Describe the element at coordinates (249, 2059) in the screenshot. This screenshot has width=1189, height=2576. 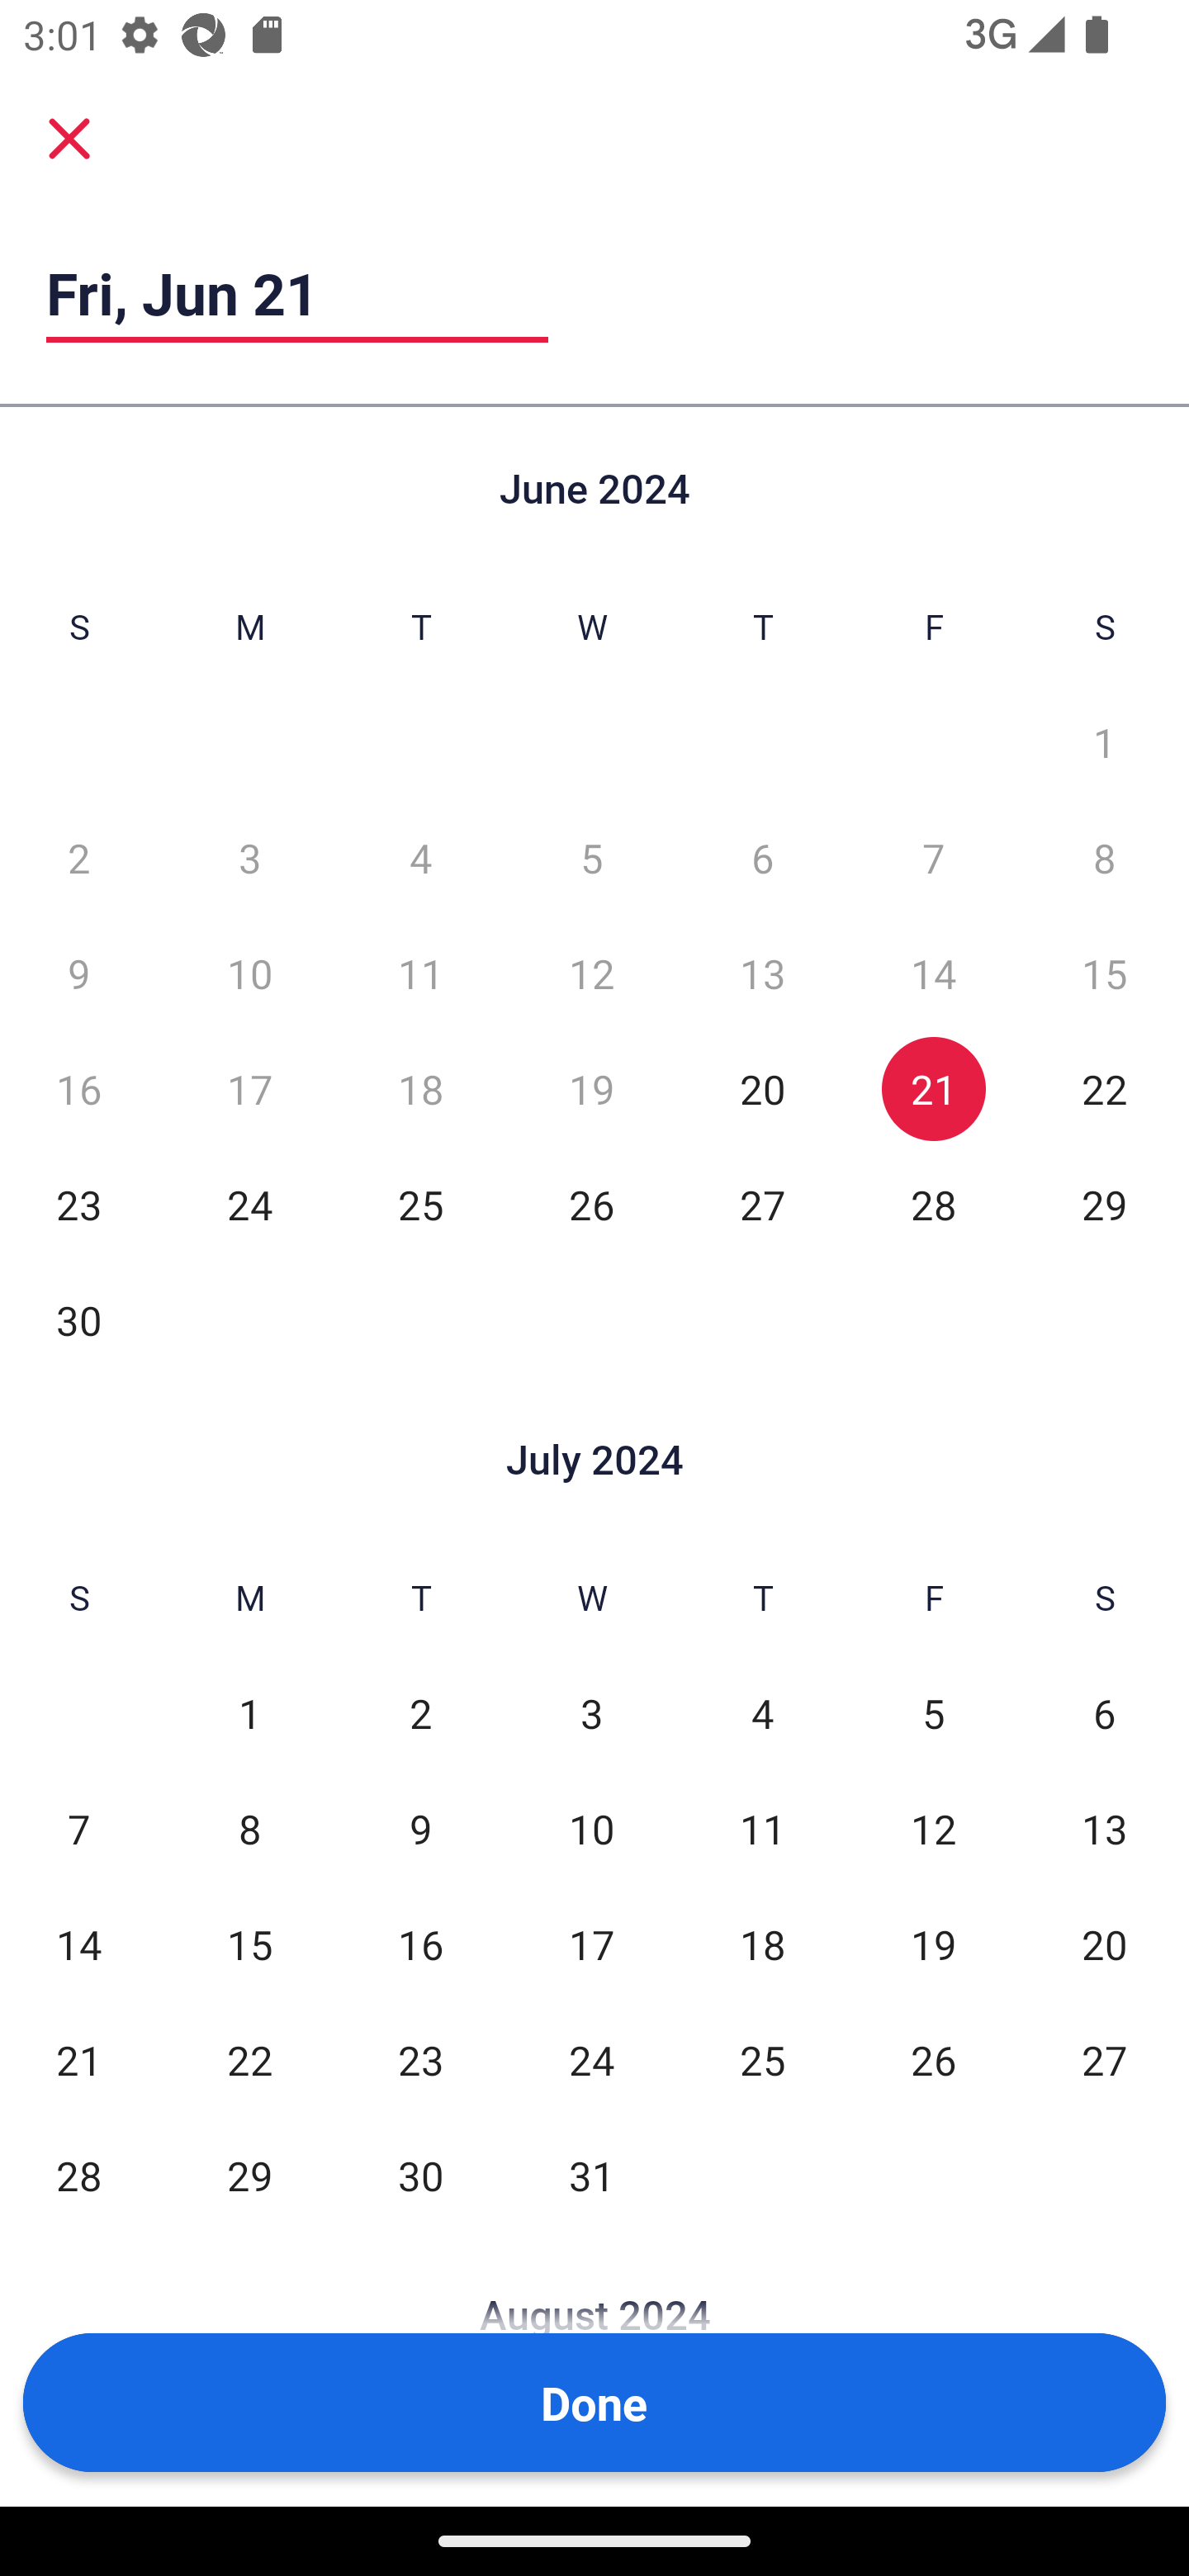
I see `22 Mon, Jul 22, Not Selected` at that location.